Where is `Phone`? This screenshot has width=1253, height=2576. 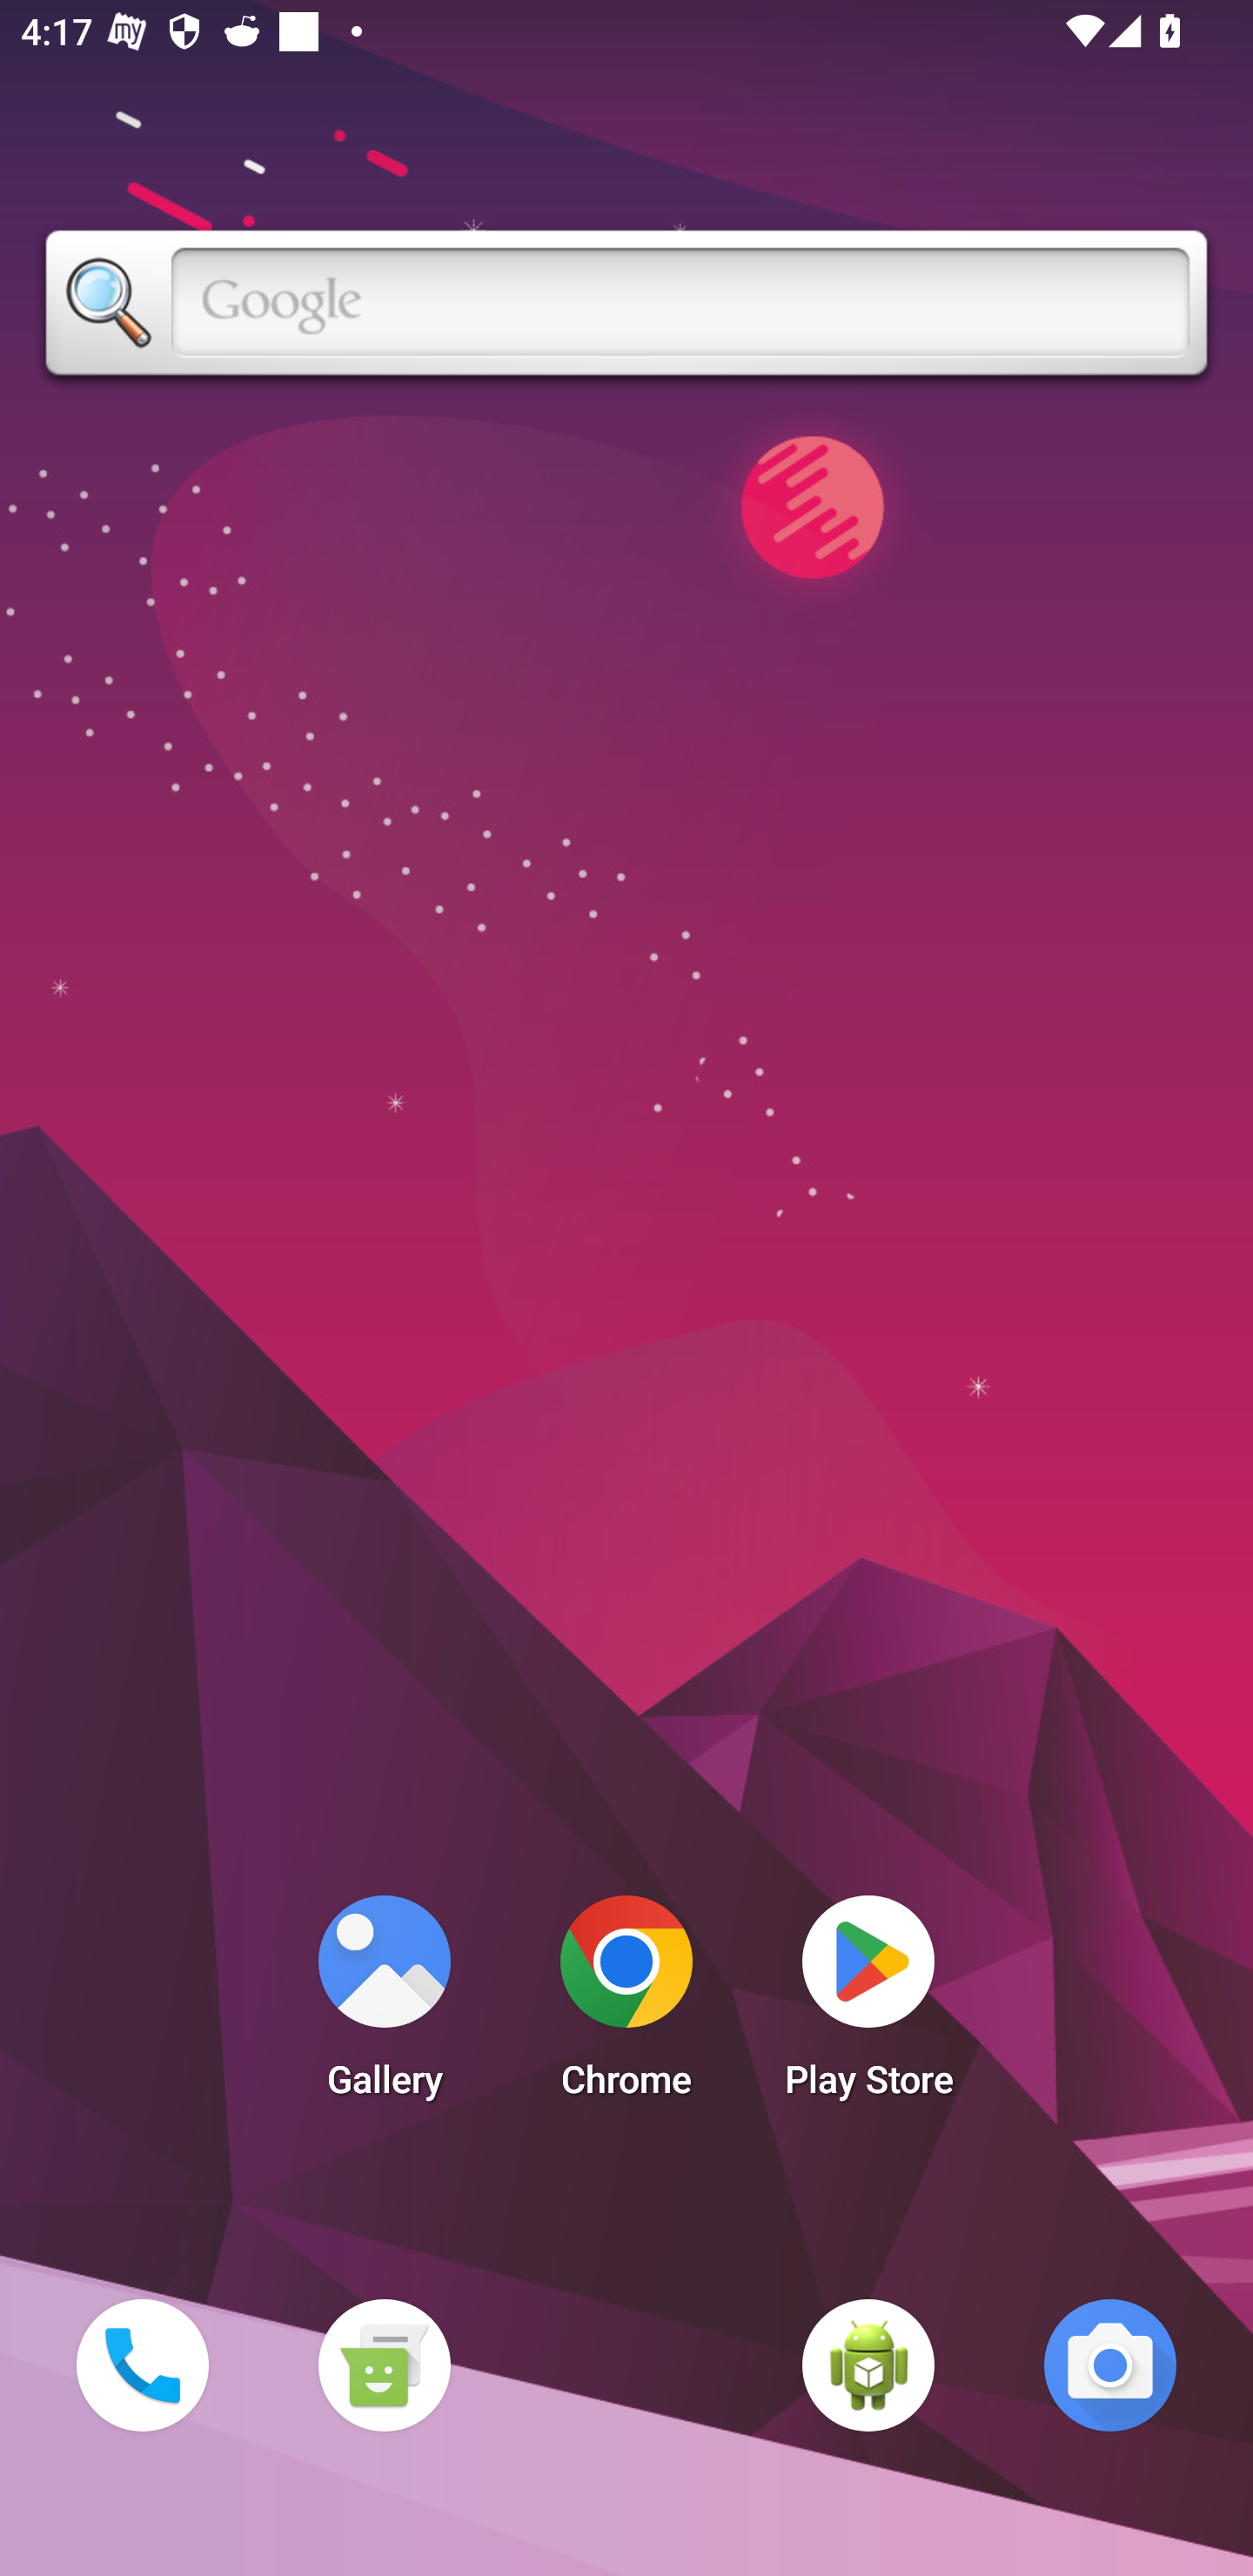
Phone is located at coordinates (142, 2365).